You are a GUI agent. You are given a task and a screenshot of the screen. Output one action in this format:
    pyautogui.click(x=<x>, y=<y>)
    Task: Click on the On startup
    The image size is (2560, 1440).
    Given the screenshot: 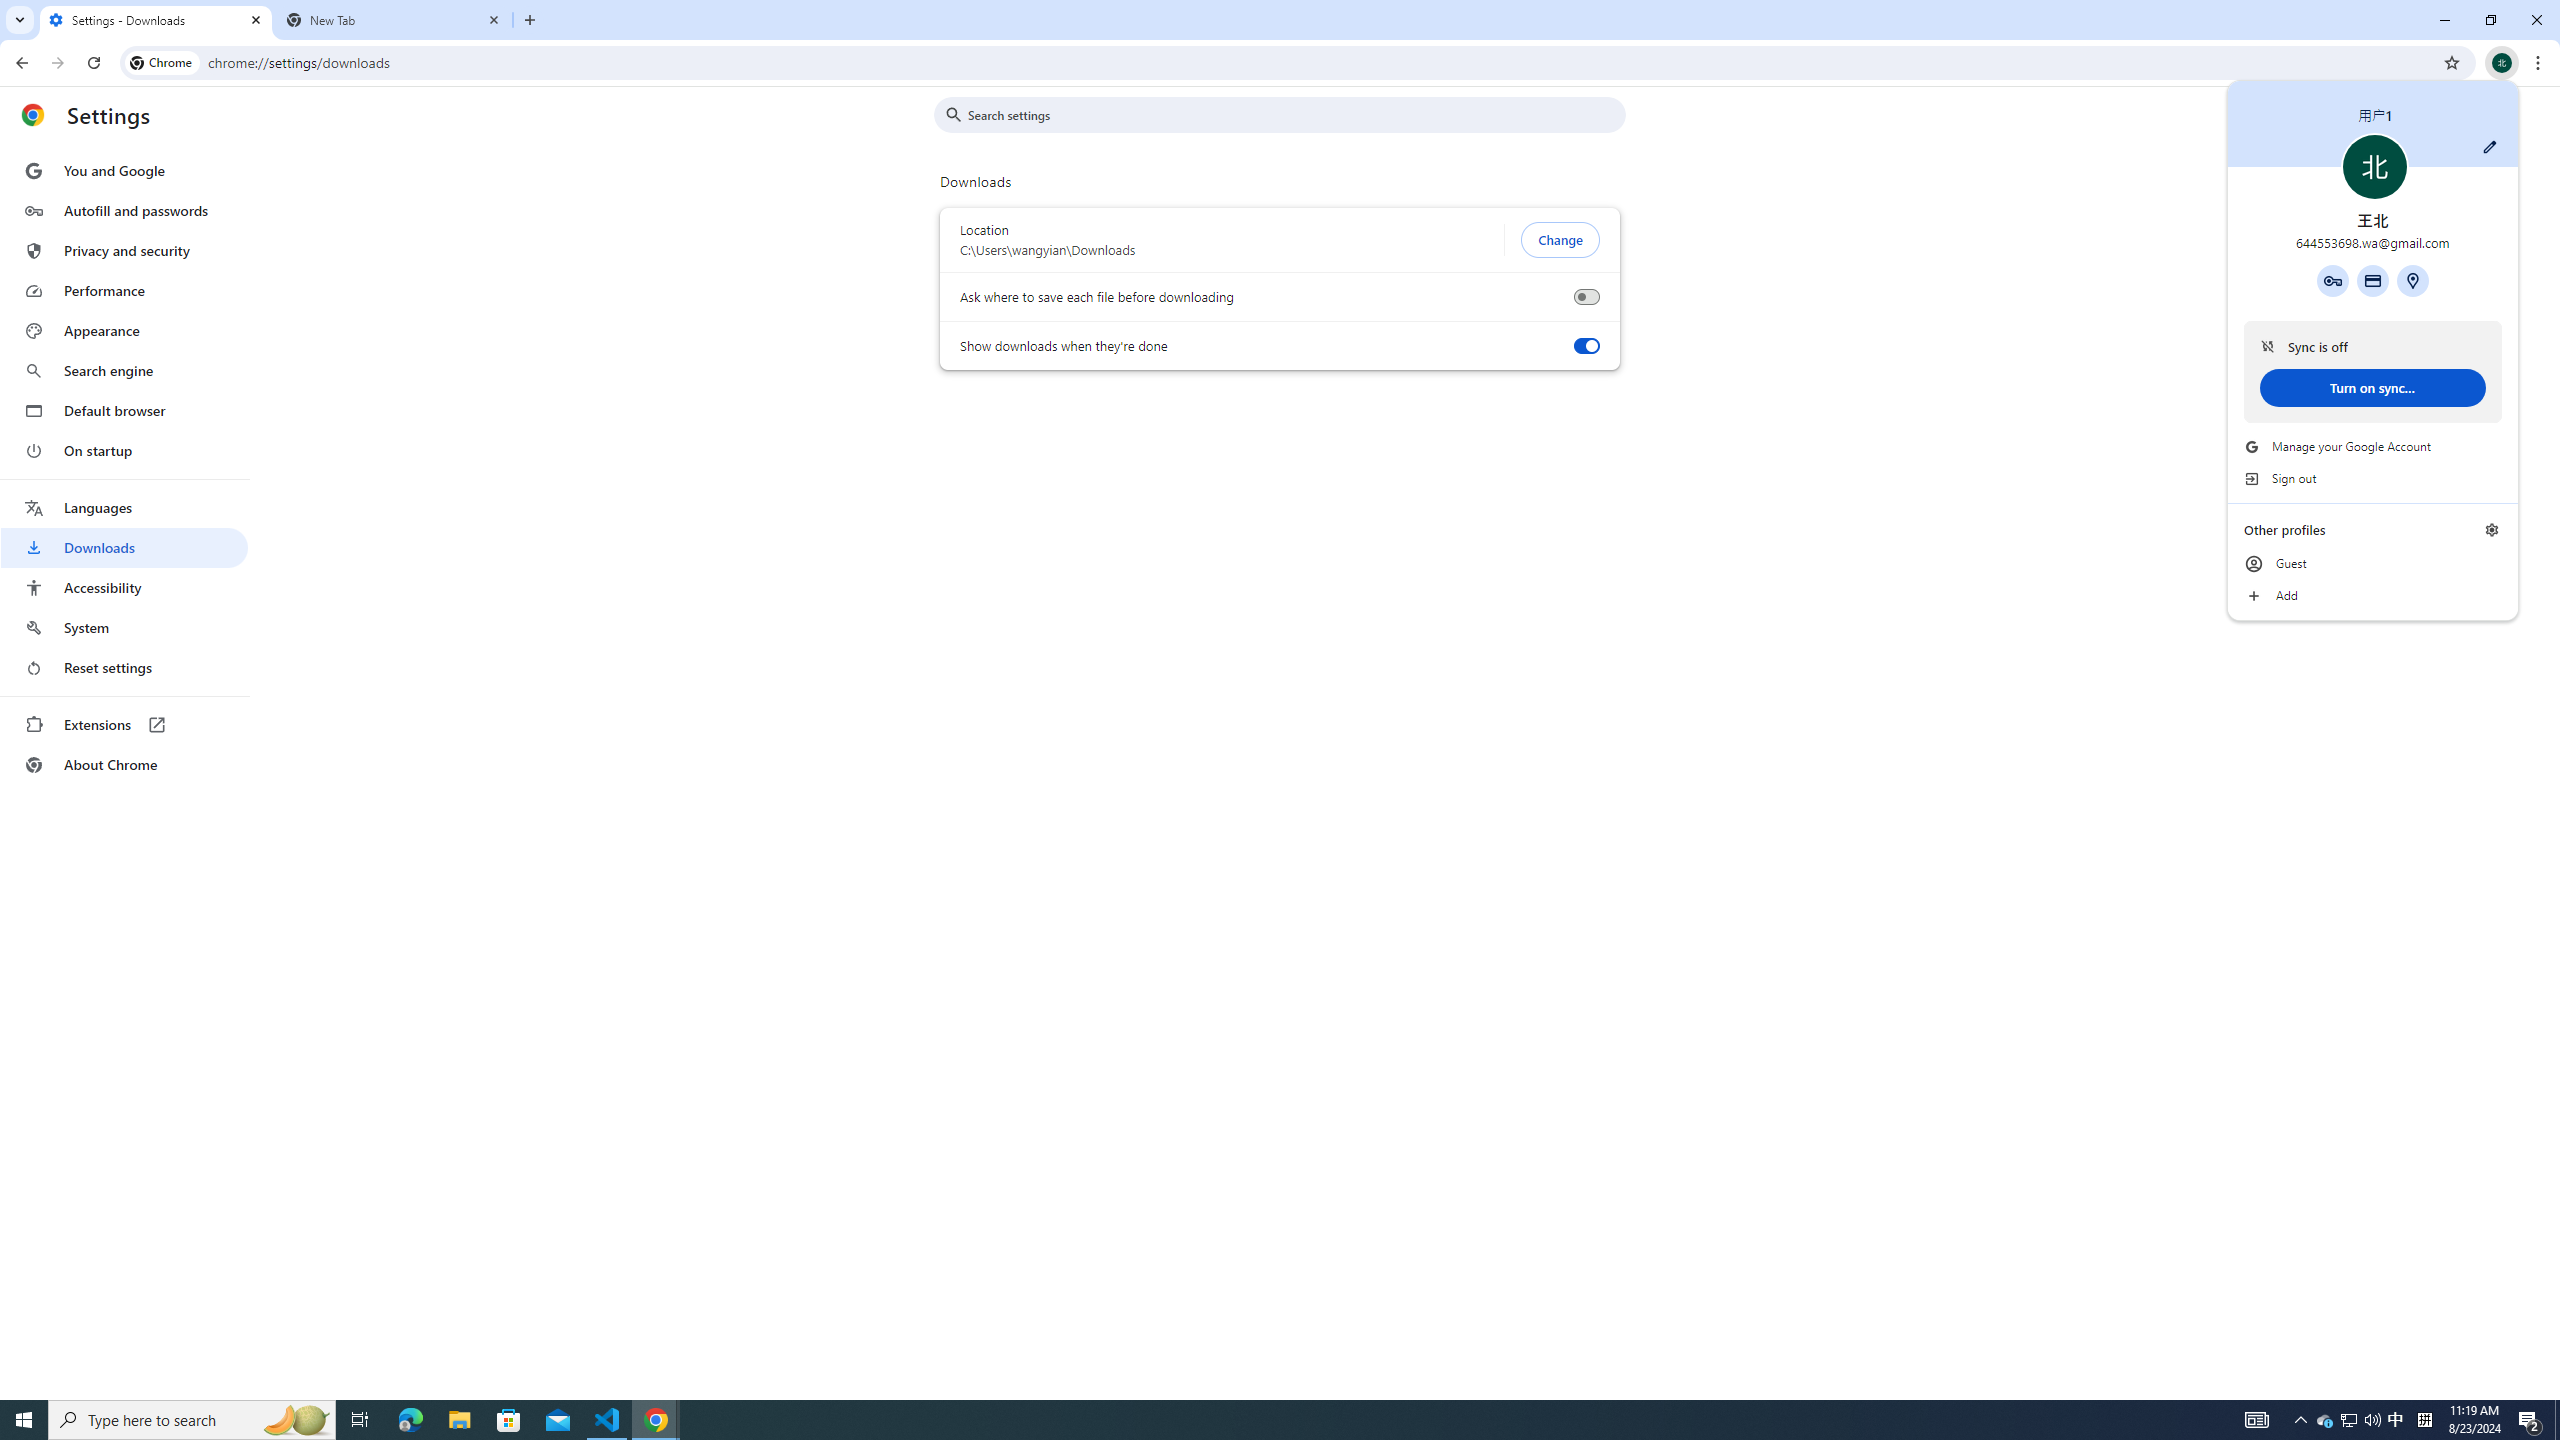 What is the action you would take?
    pyautogui.click(x=124, y=450)
    